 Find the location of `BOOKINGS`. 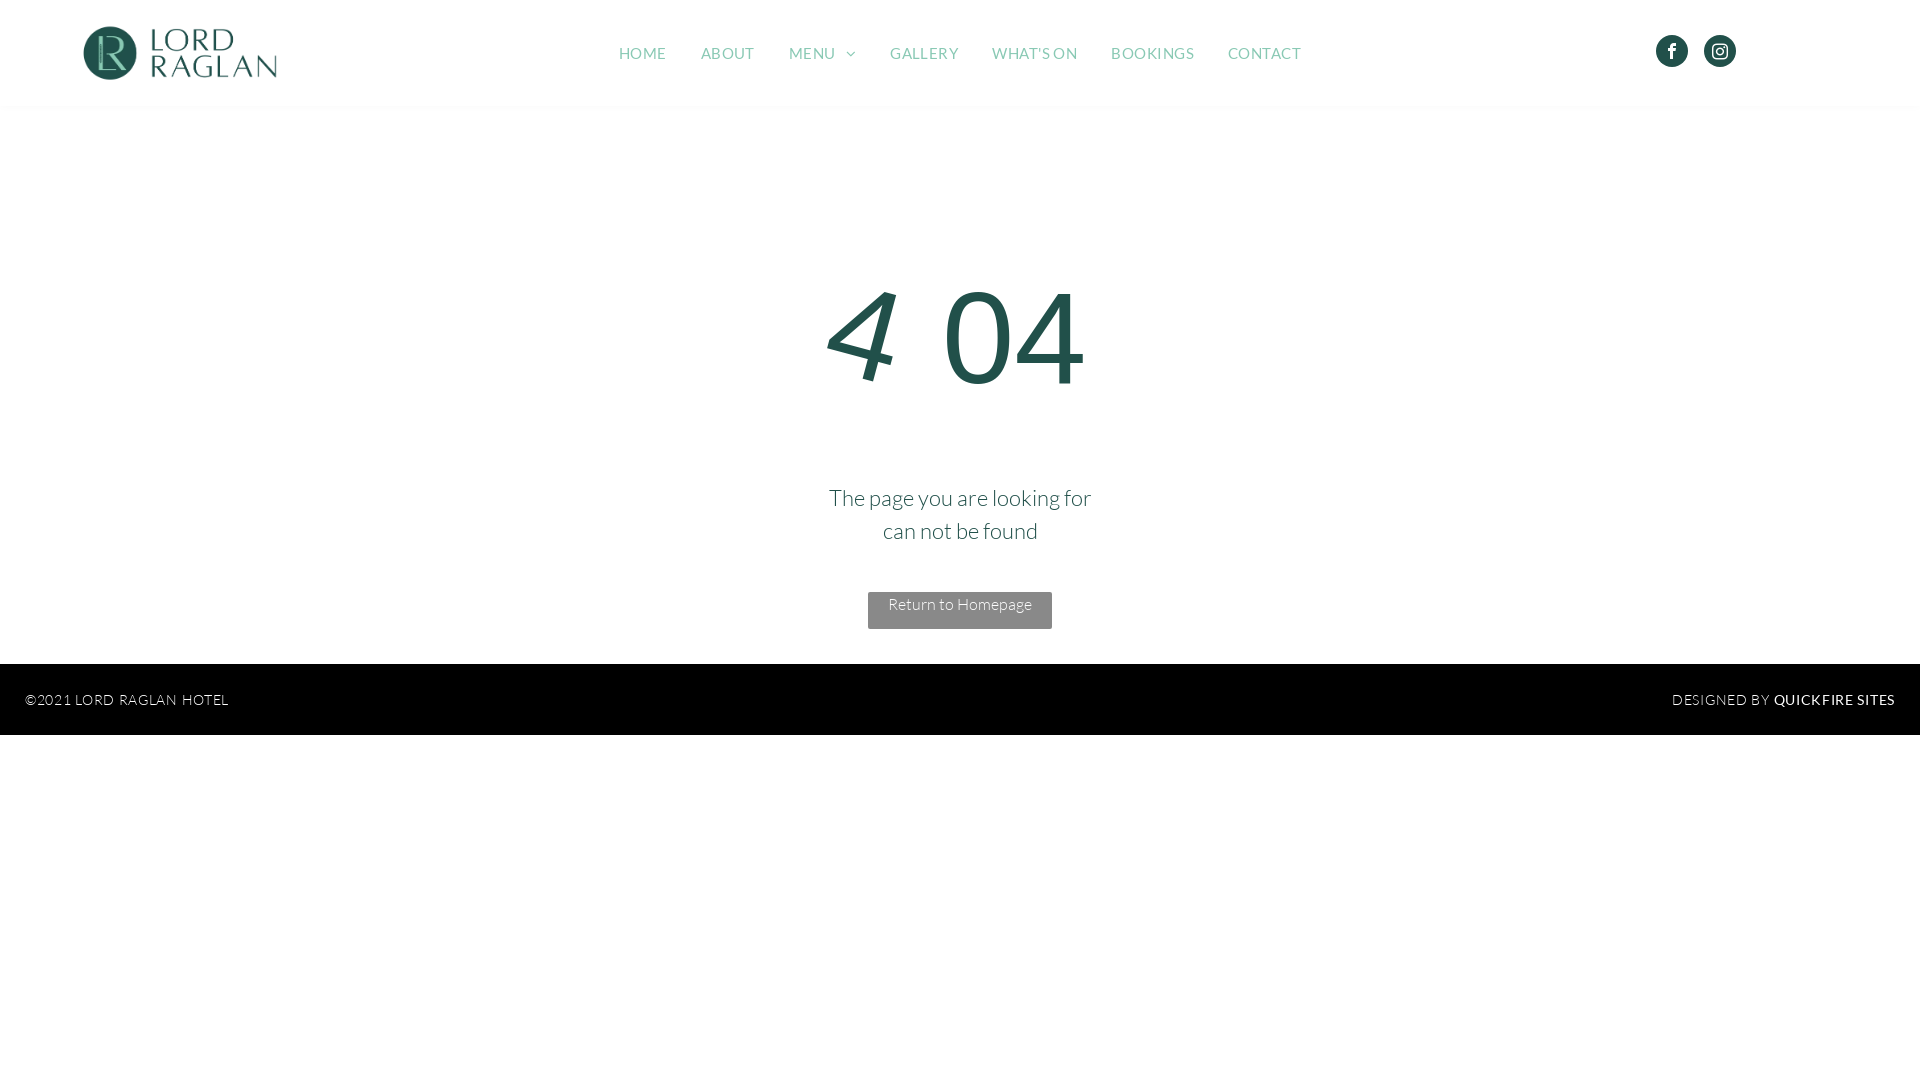

BOOKINGS is located at coordinates (1152, 54).